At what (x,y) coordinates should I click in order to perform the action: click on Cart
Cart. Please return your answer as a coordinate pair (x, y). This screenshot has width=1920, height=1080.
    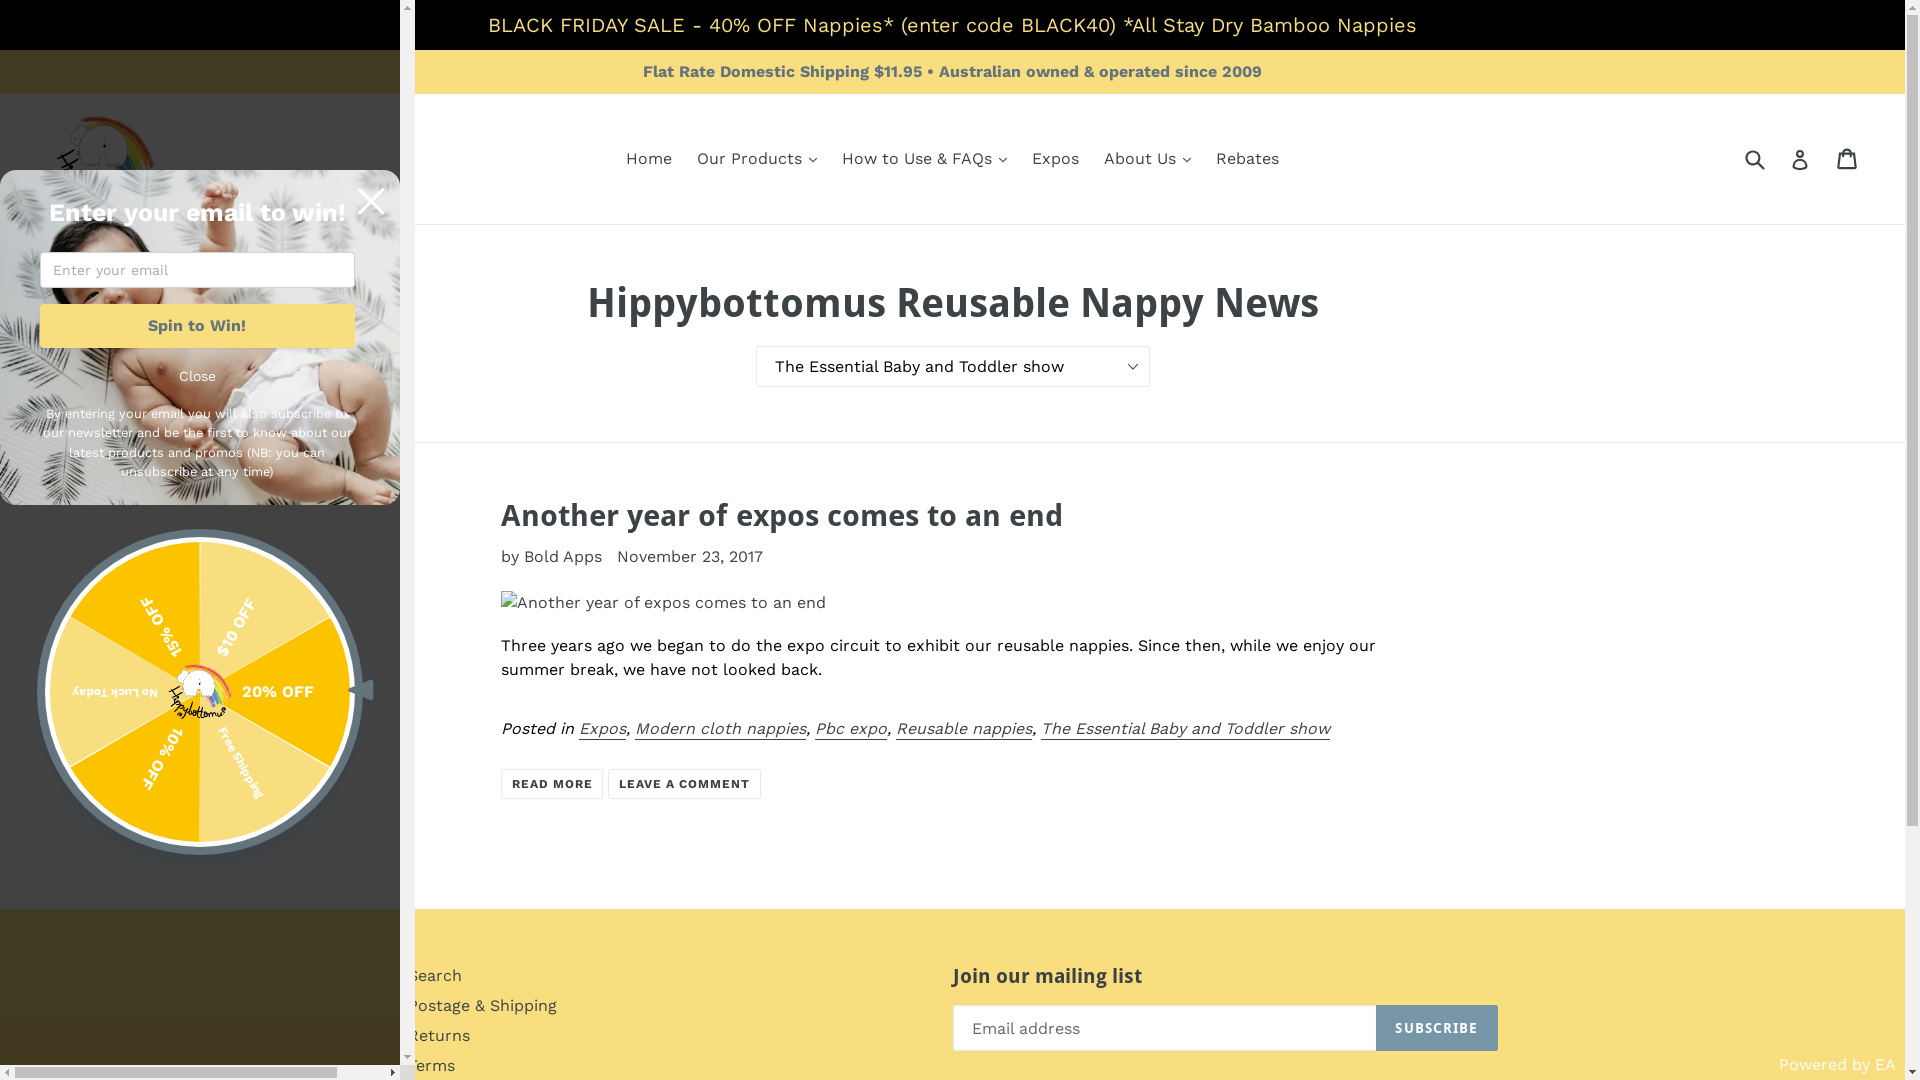
    Looking at the image, I should click on (1848, 159).